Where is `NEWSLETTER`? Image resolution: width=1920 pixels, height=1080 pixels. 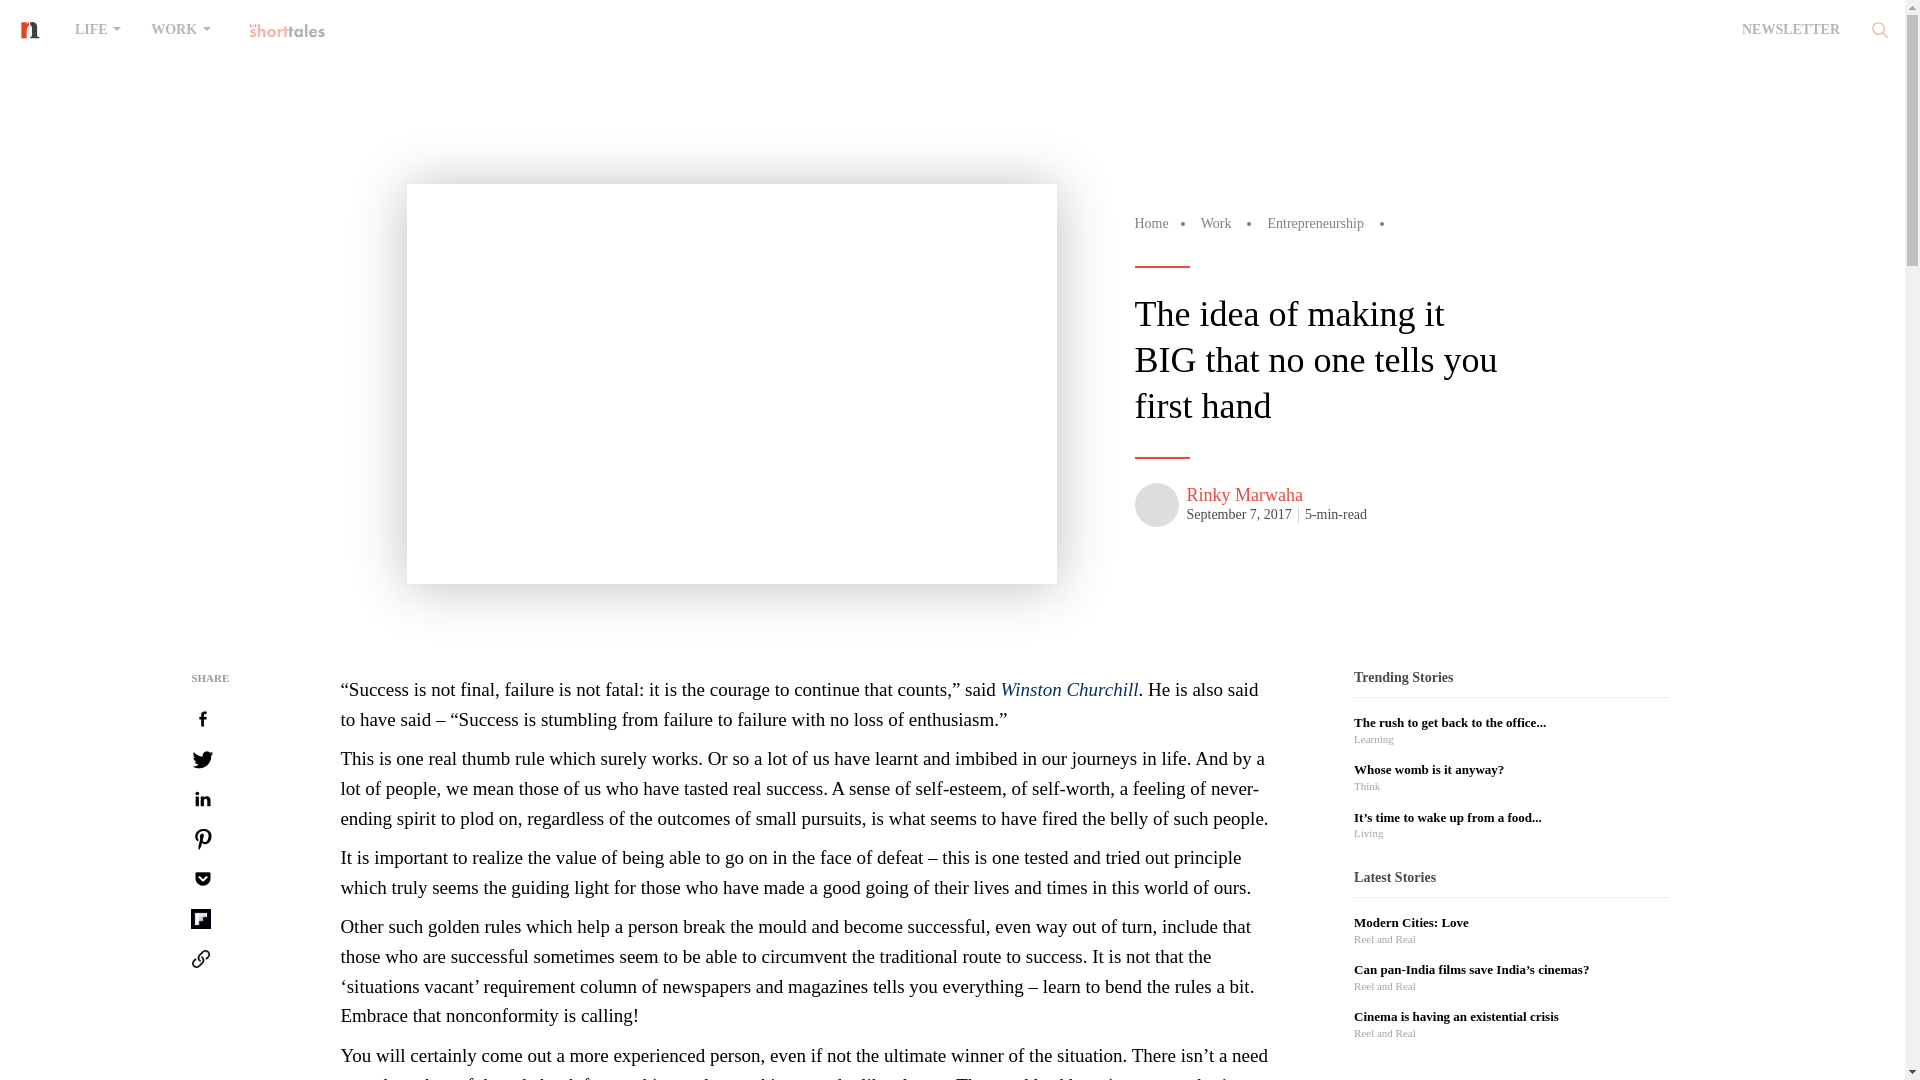 NEWSLETTER is located at coordinates (1790, 28).